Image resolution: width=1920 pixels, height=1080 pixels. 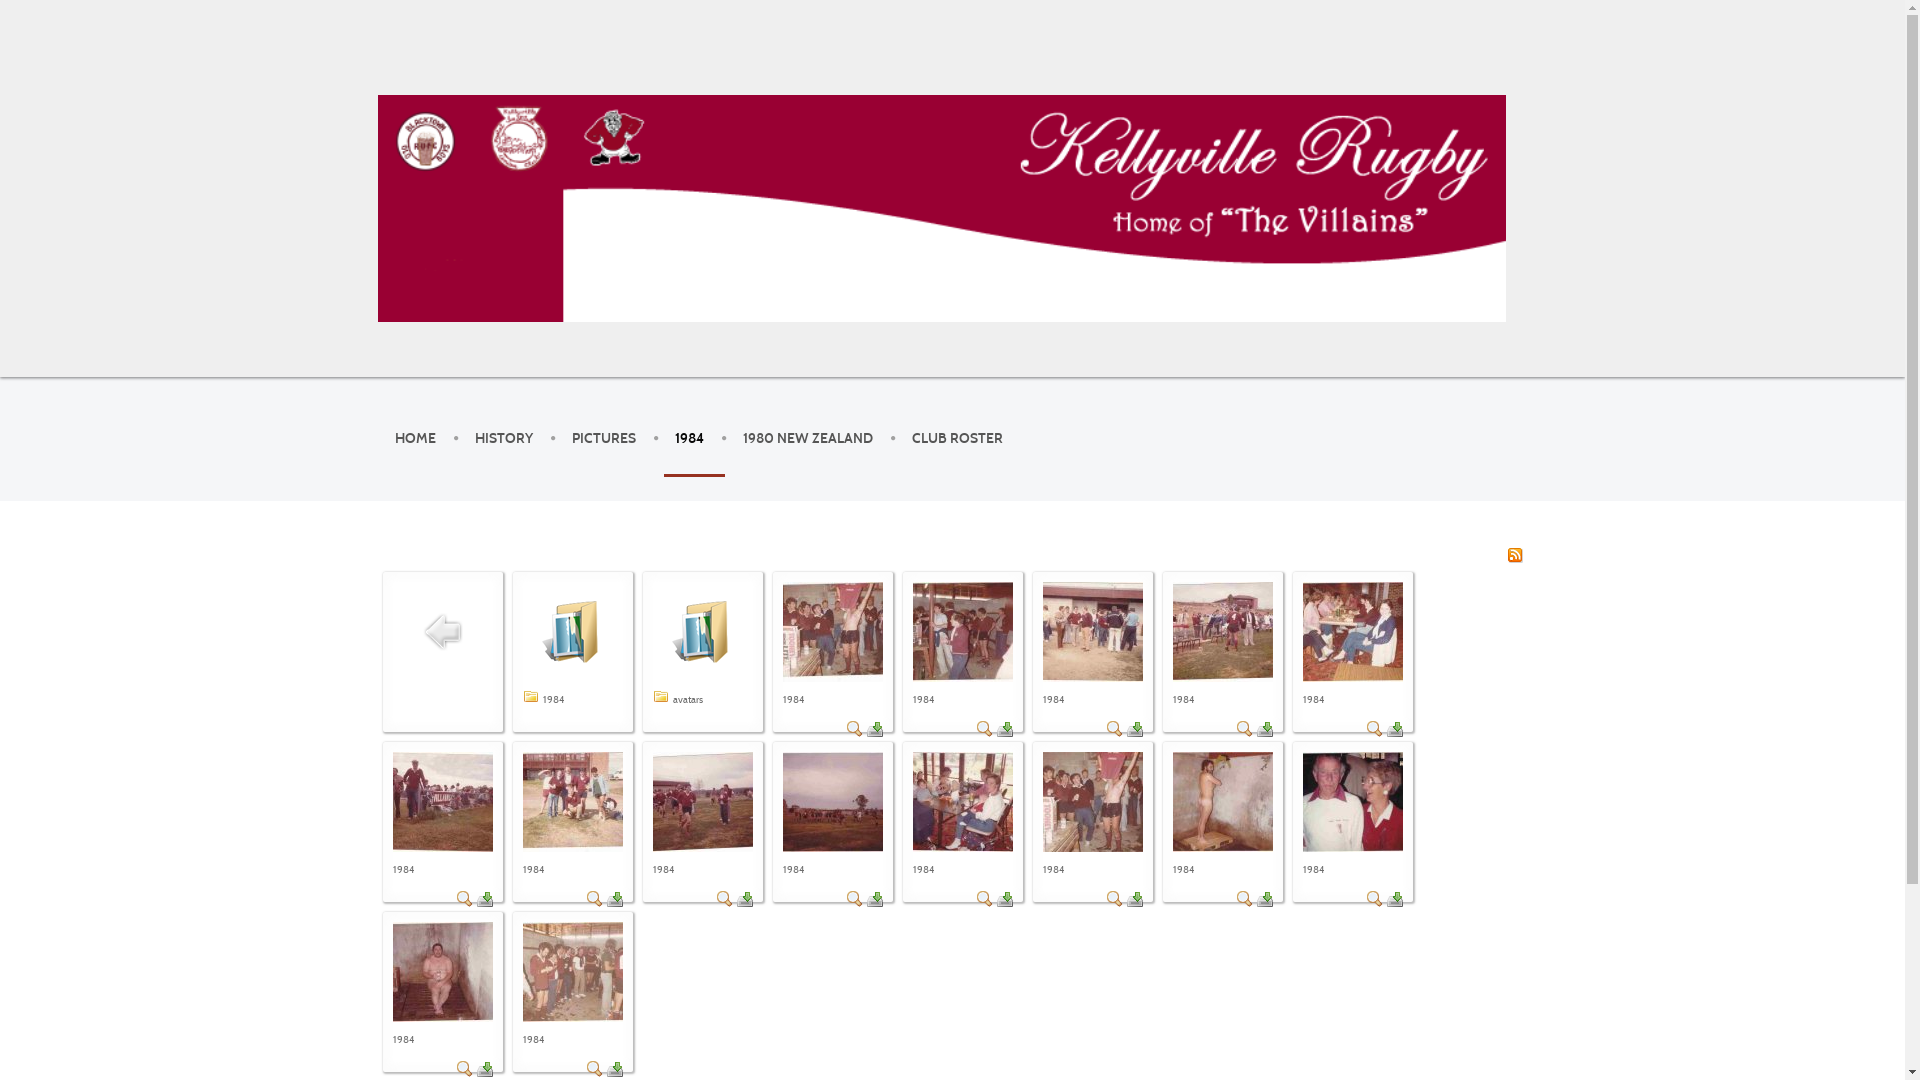 I want to click on Download, so click(x=1134, y=898).